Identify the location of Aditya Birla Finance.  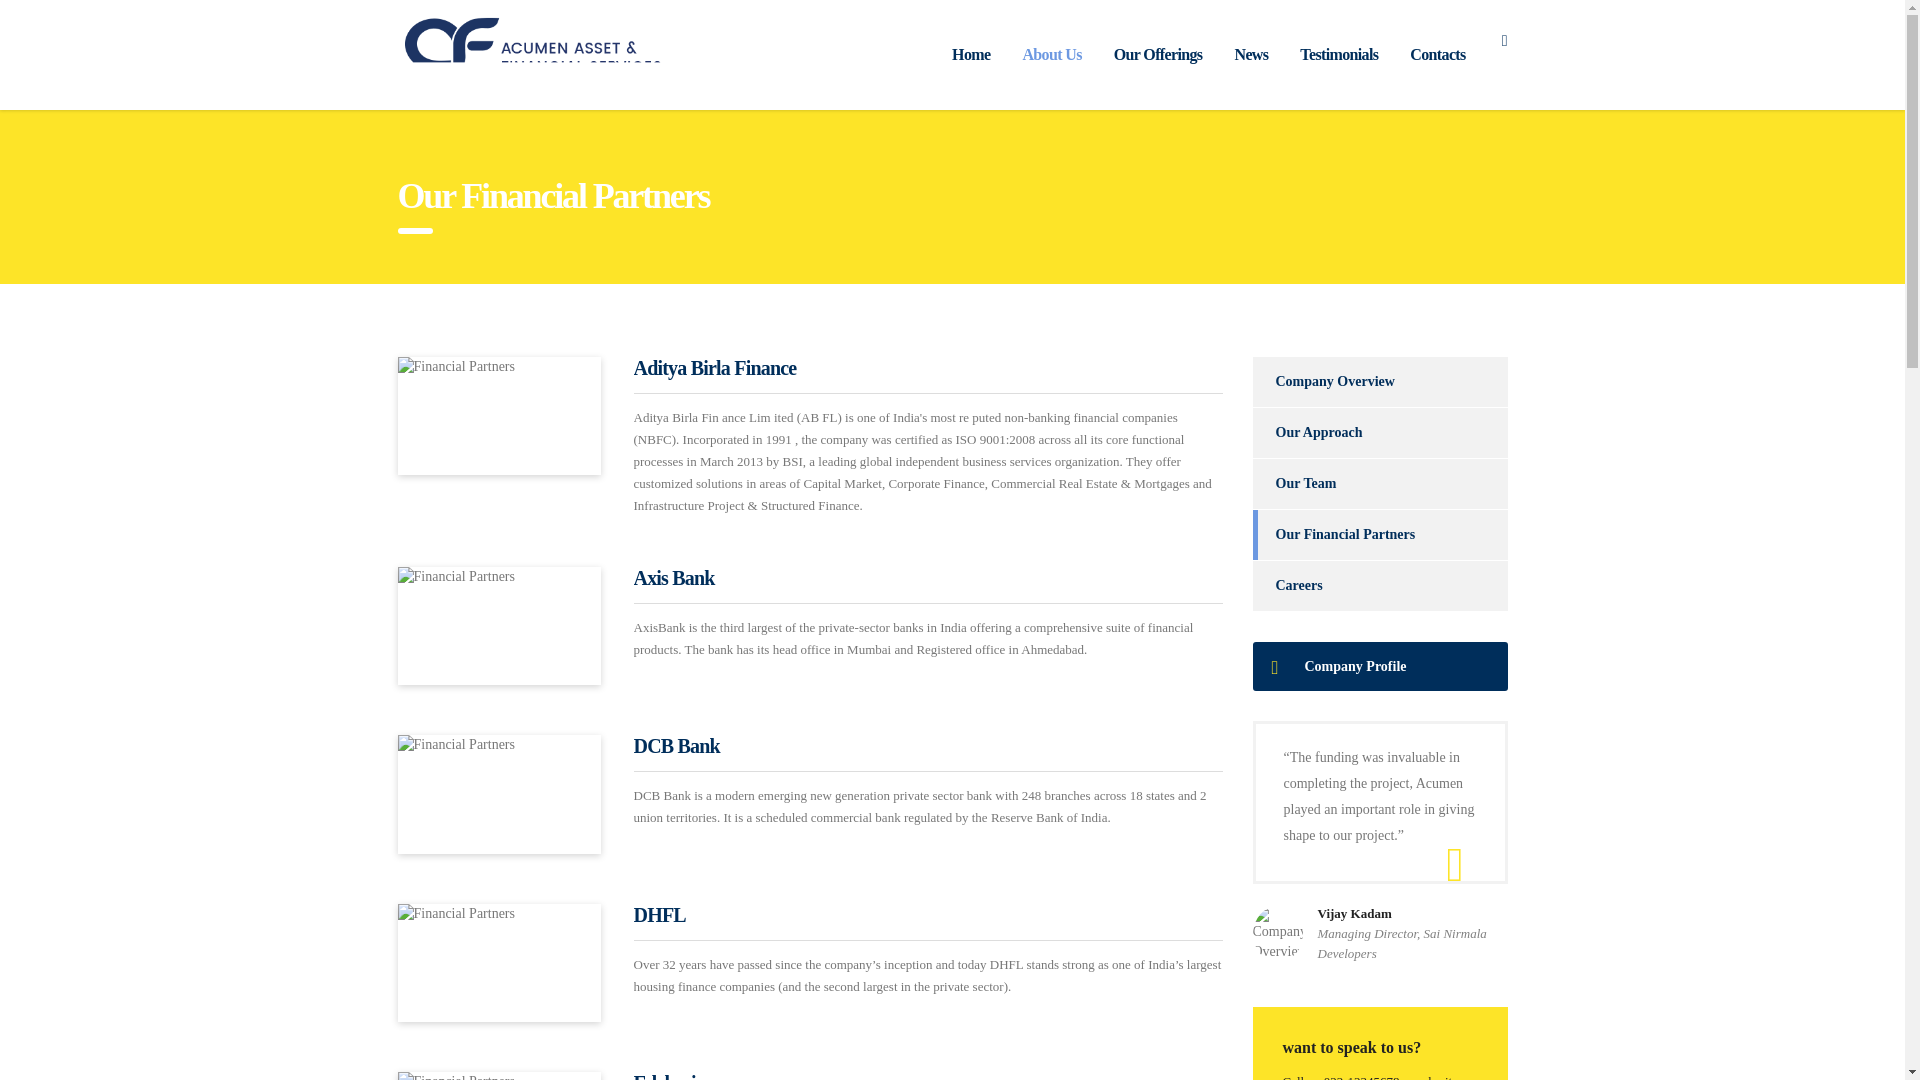
(714, 368).